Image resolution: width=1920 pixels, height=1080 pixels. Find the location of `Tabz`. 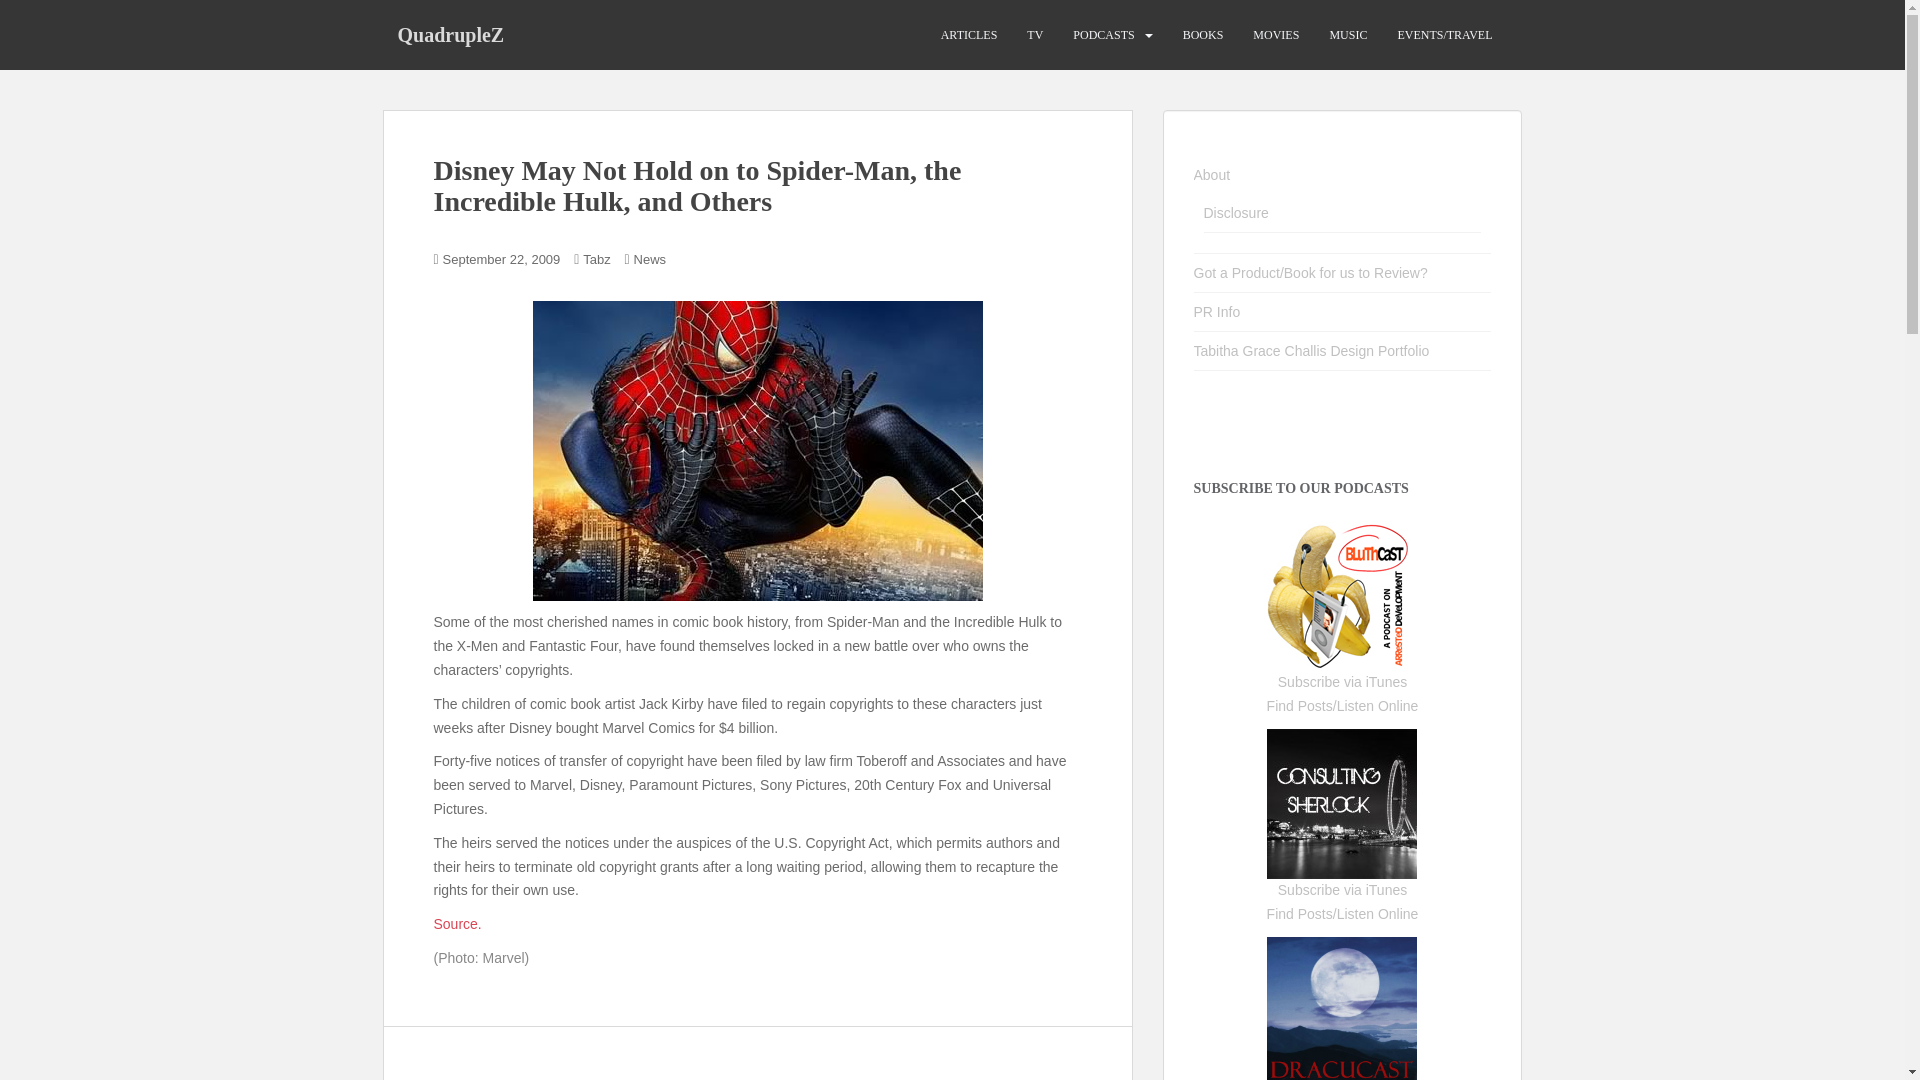

Tabz is located at coordinates (596, 258).